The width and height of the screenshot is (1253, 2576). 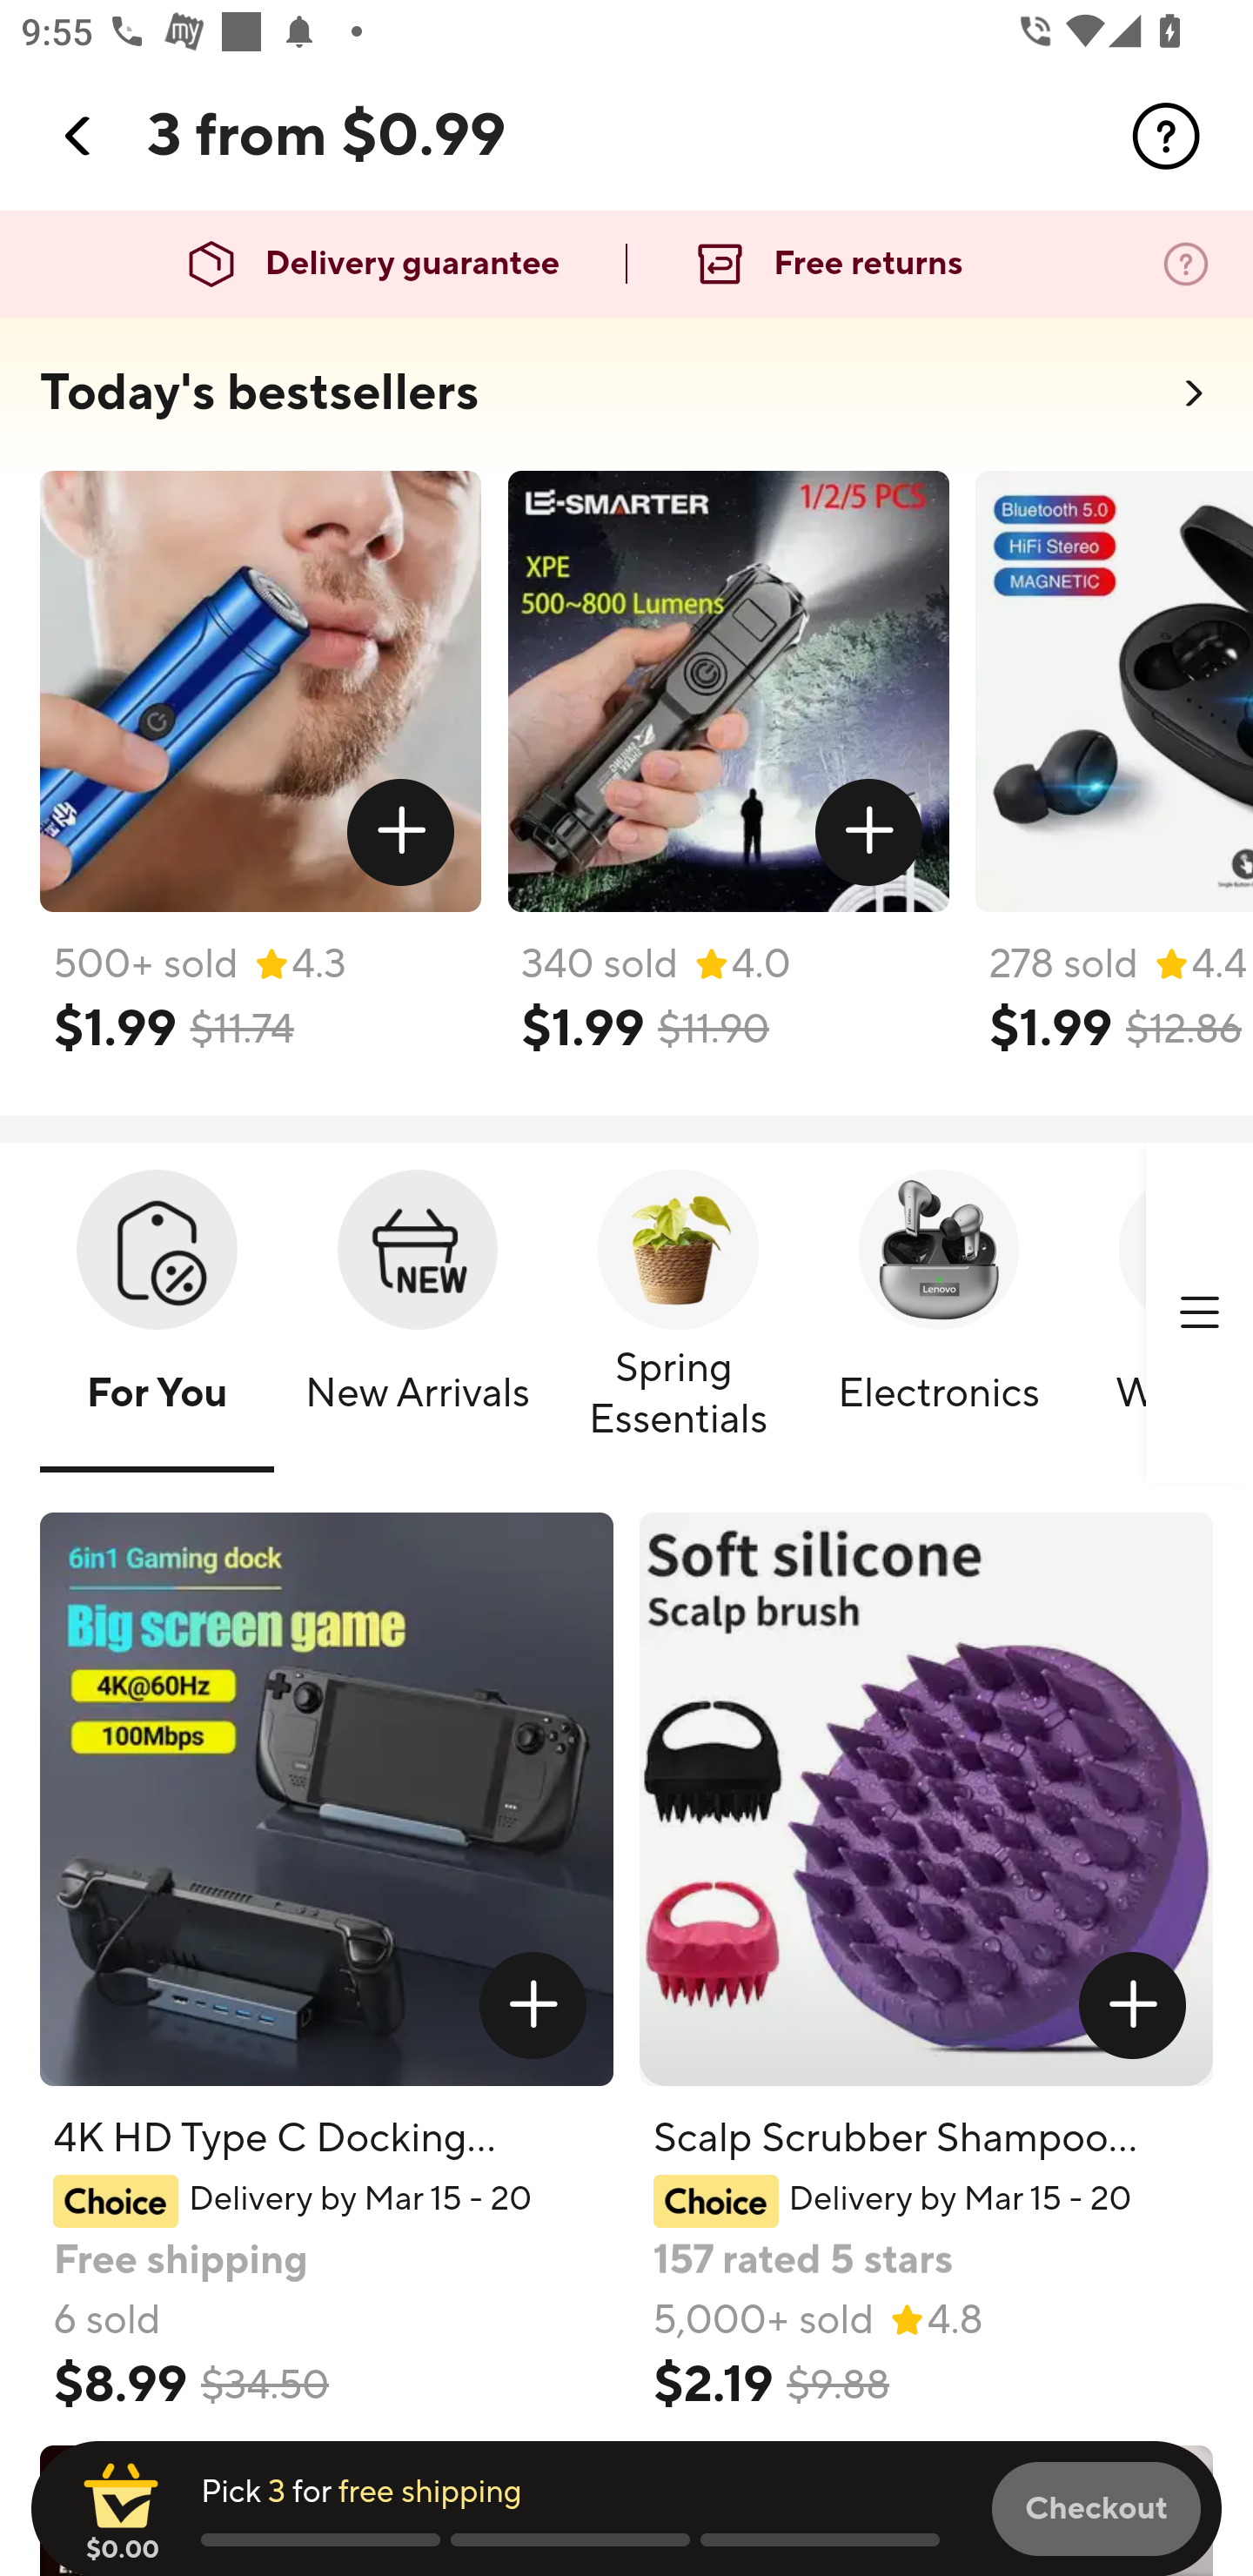 What do you see at coordinates (1199, 1313) in the screenshot?
I see `` at bounding box center [1199, 1313].